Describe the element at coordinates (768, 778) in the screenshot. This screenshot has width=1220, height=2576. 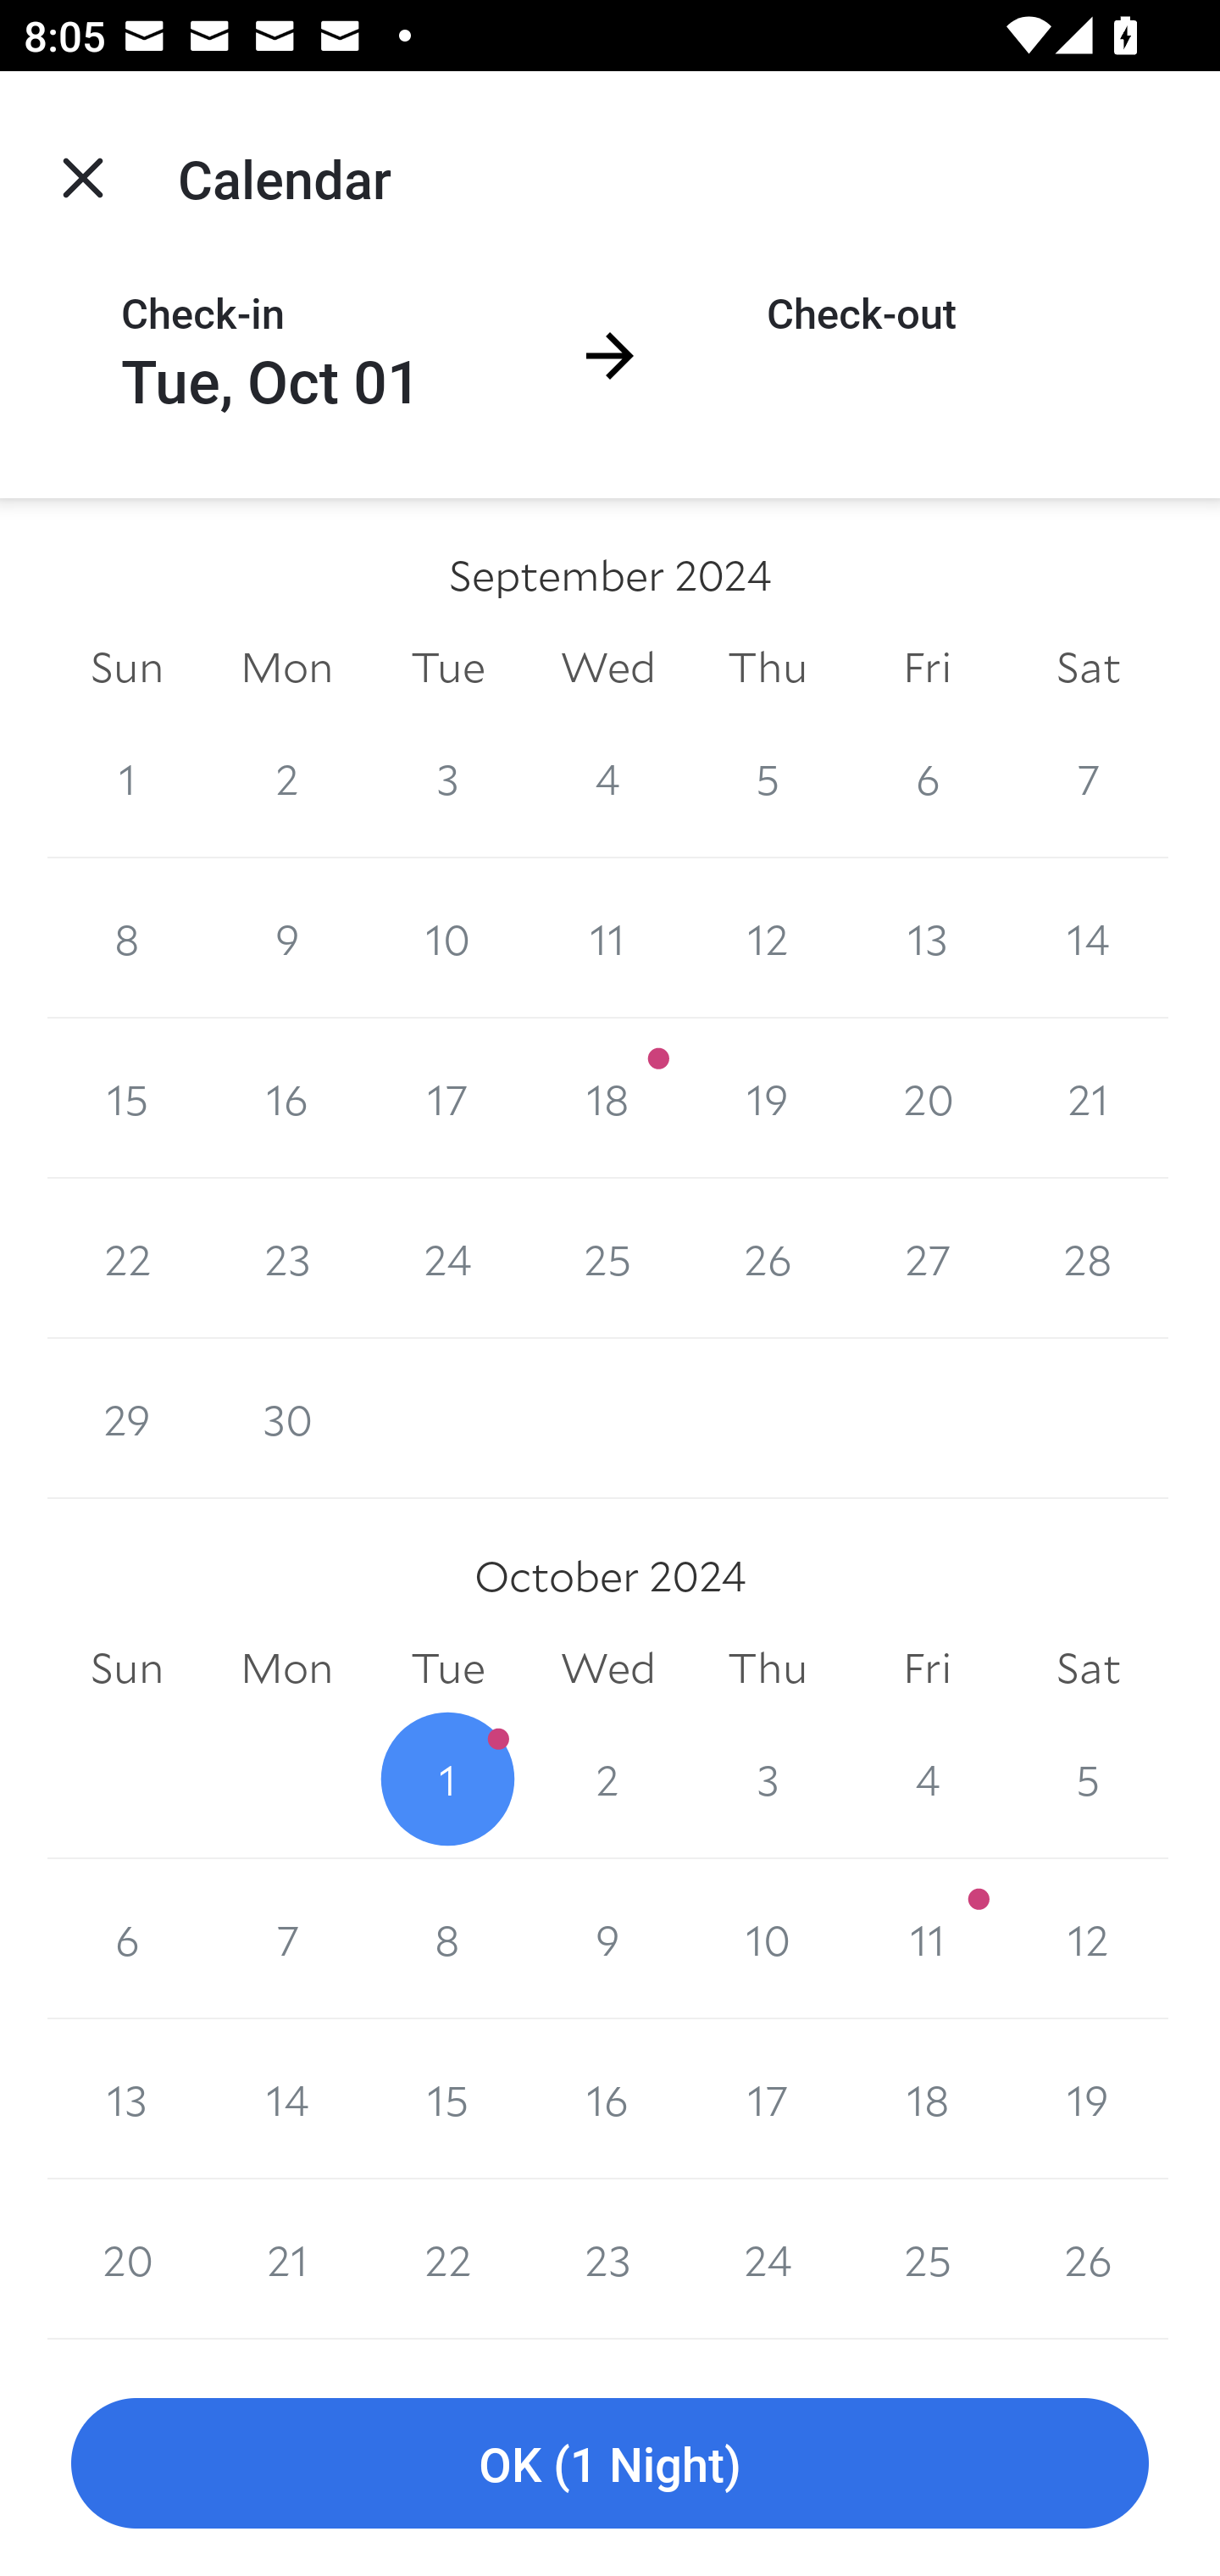
I see `5 5 September 2024` at that location.